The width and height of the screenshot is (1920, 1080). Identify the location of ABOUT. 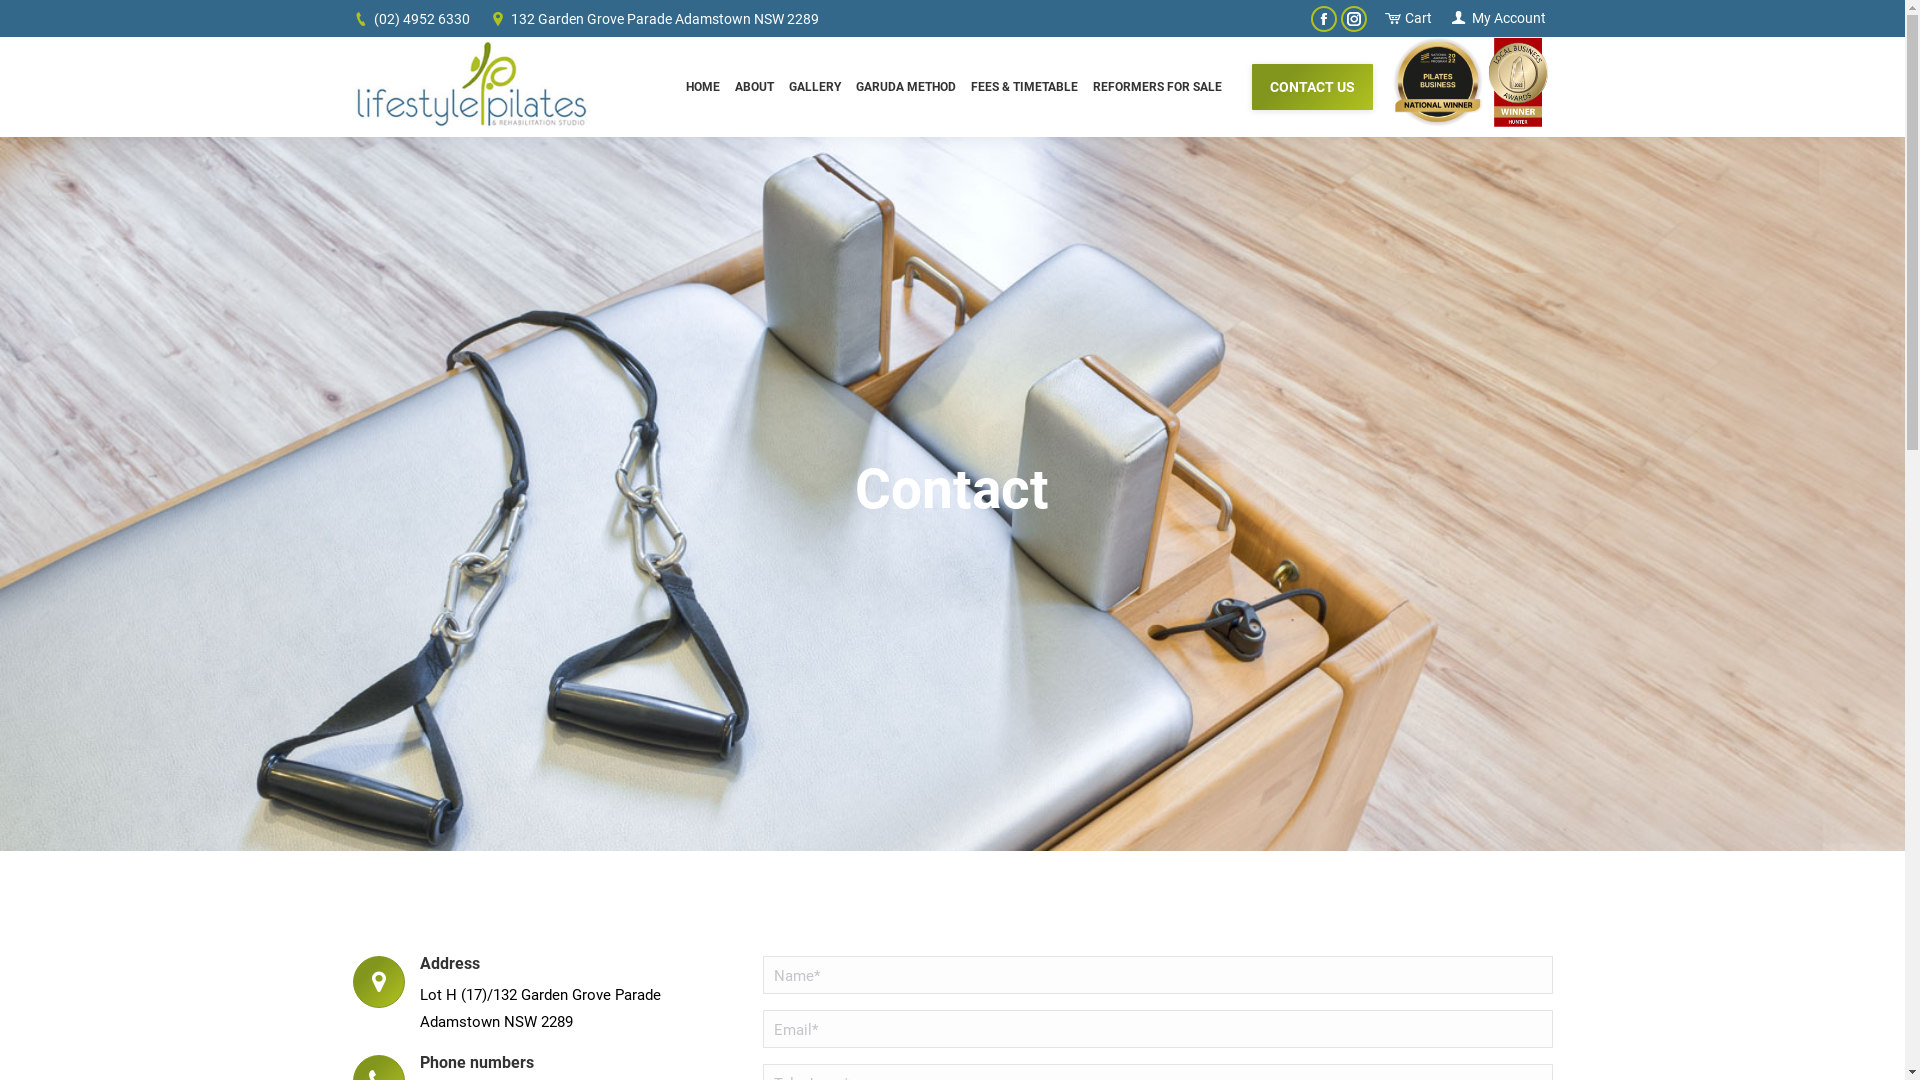
(754, 87).